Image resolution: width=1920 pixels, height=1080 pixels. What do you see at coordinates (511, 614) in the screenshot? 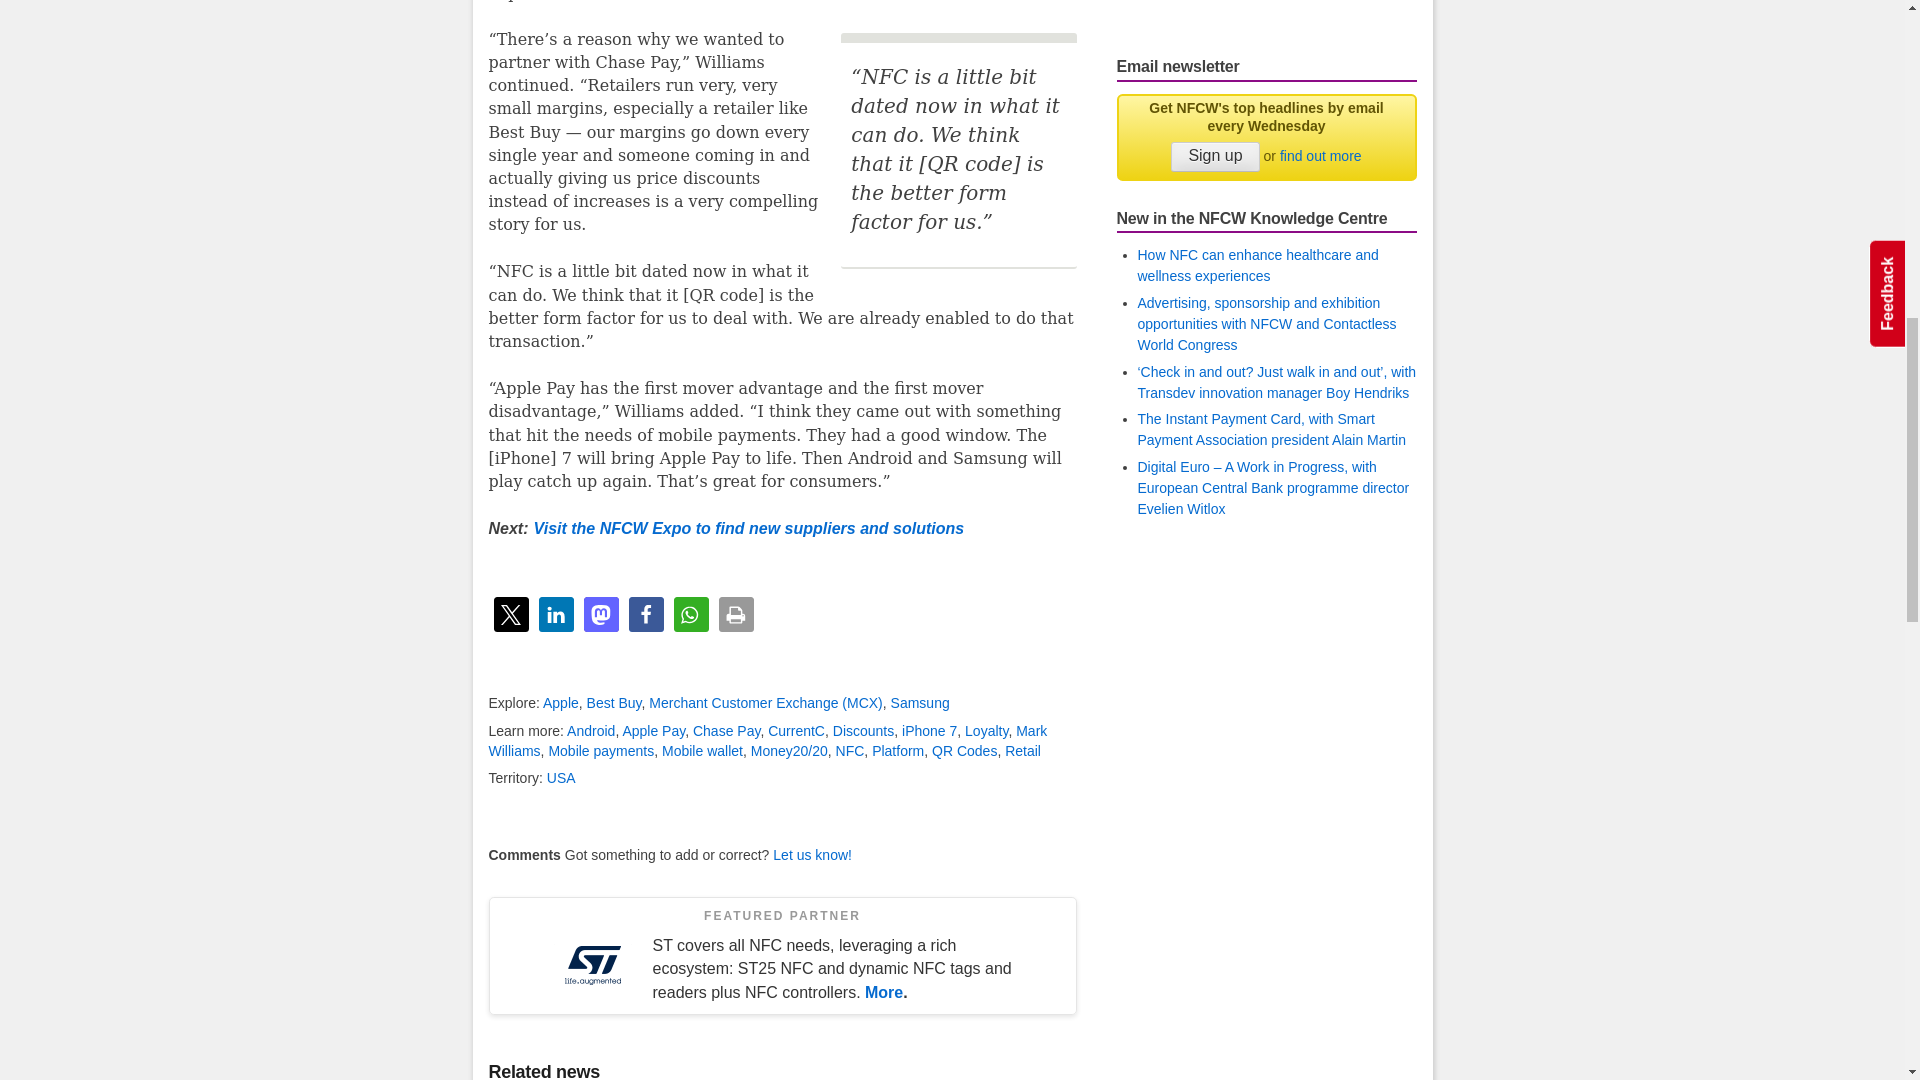
I see `Share on X` at bounding box center [511, 614].